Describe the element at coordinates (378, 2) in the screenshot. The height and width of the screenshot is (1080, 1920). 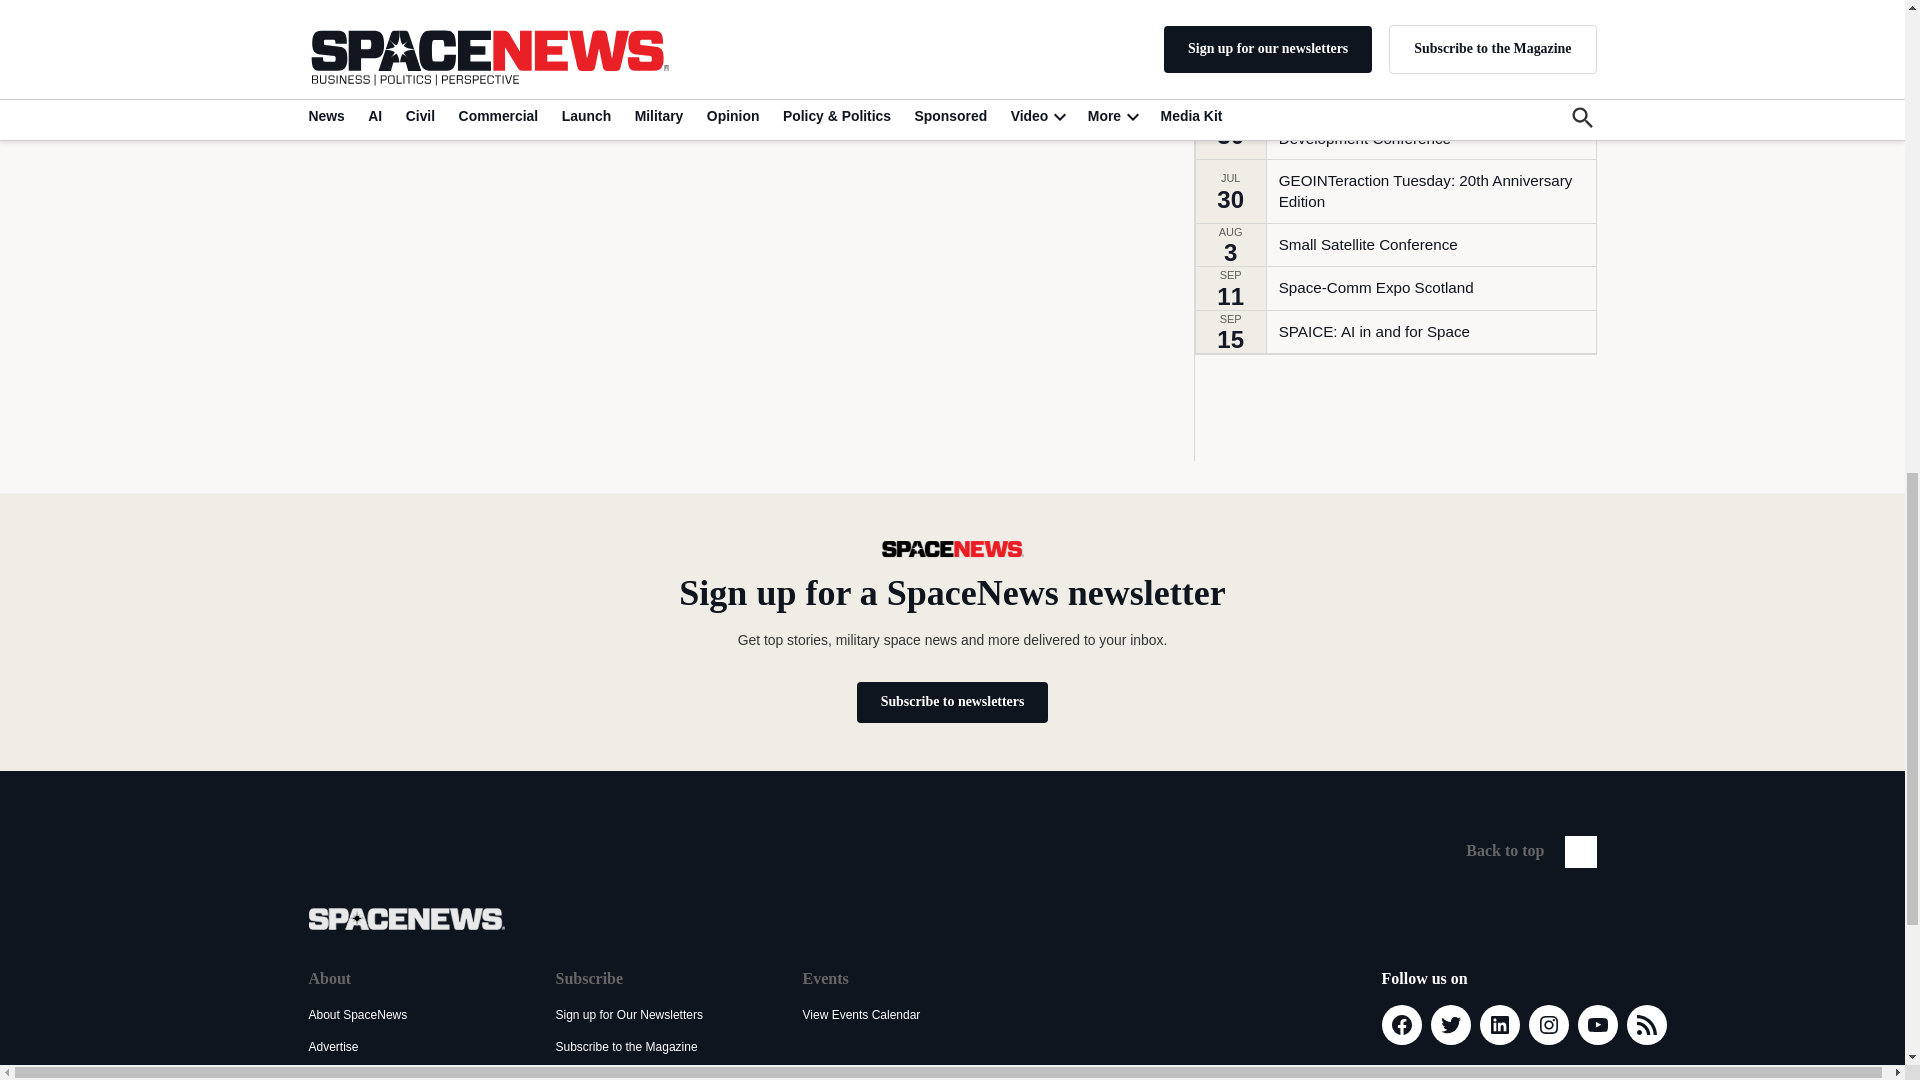
I see `Click to share on Facebook` at that location.